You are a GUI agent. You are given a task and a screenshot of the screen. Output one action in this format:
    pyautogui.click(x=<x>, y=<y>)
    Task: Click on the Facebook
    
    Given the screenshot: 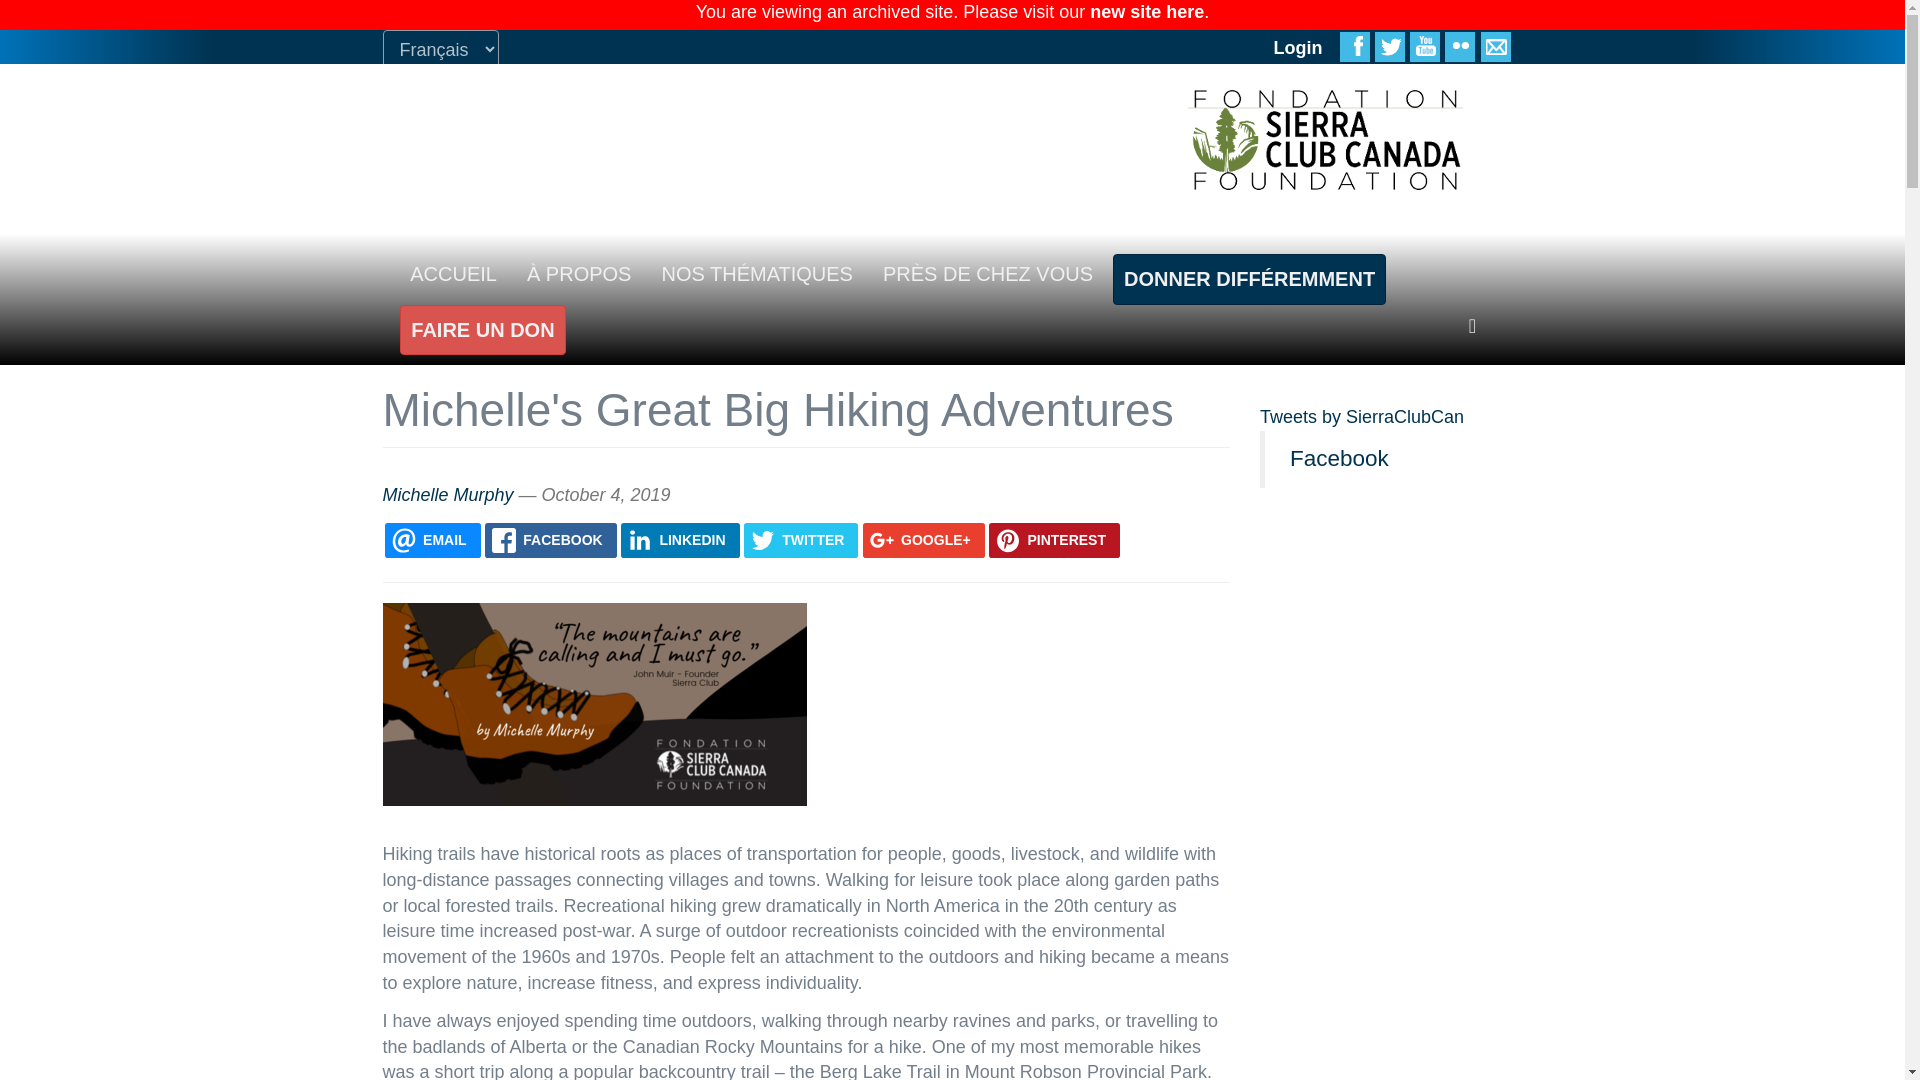 What is the action you would take?
    pyautogui.click(x=1355, y=46)
    